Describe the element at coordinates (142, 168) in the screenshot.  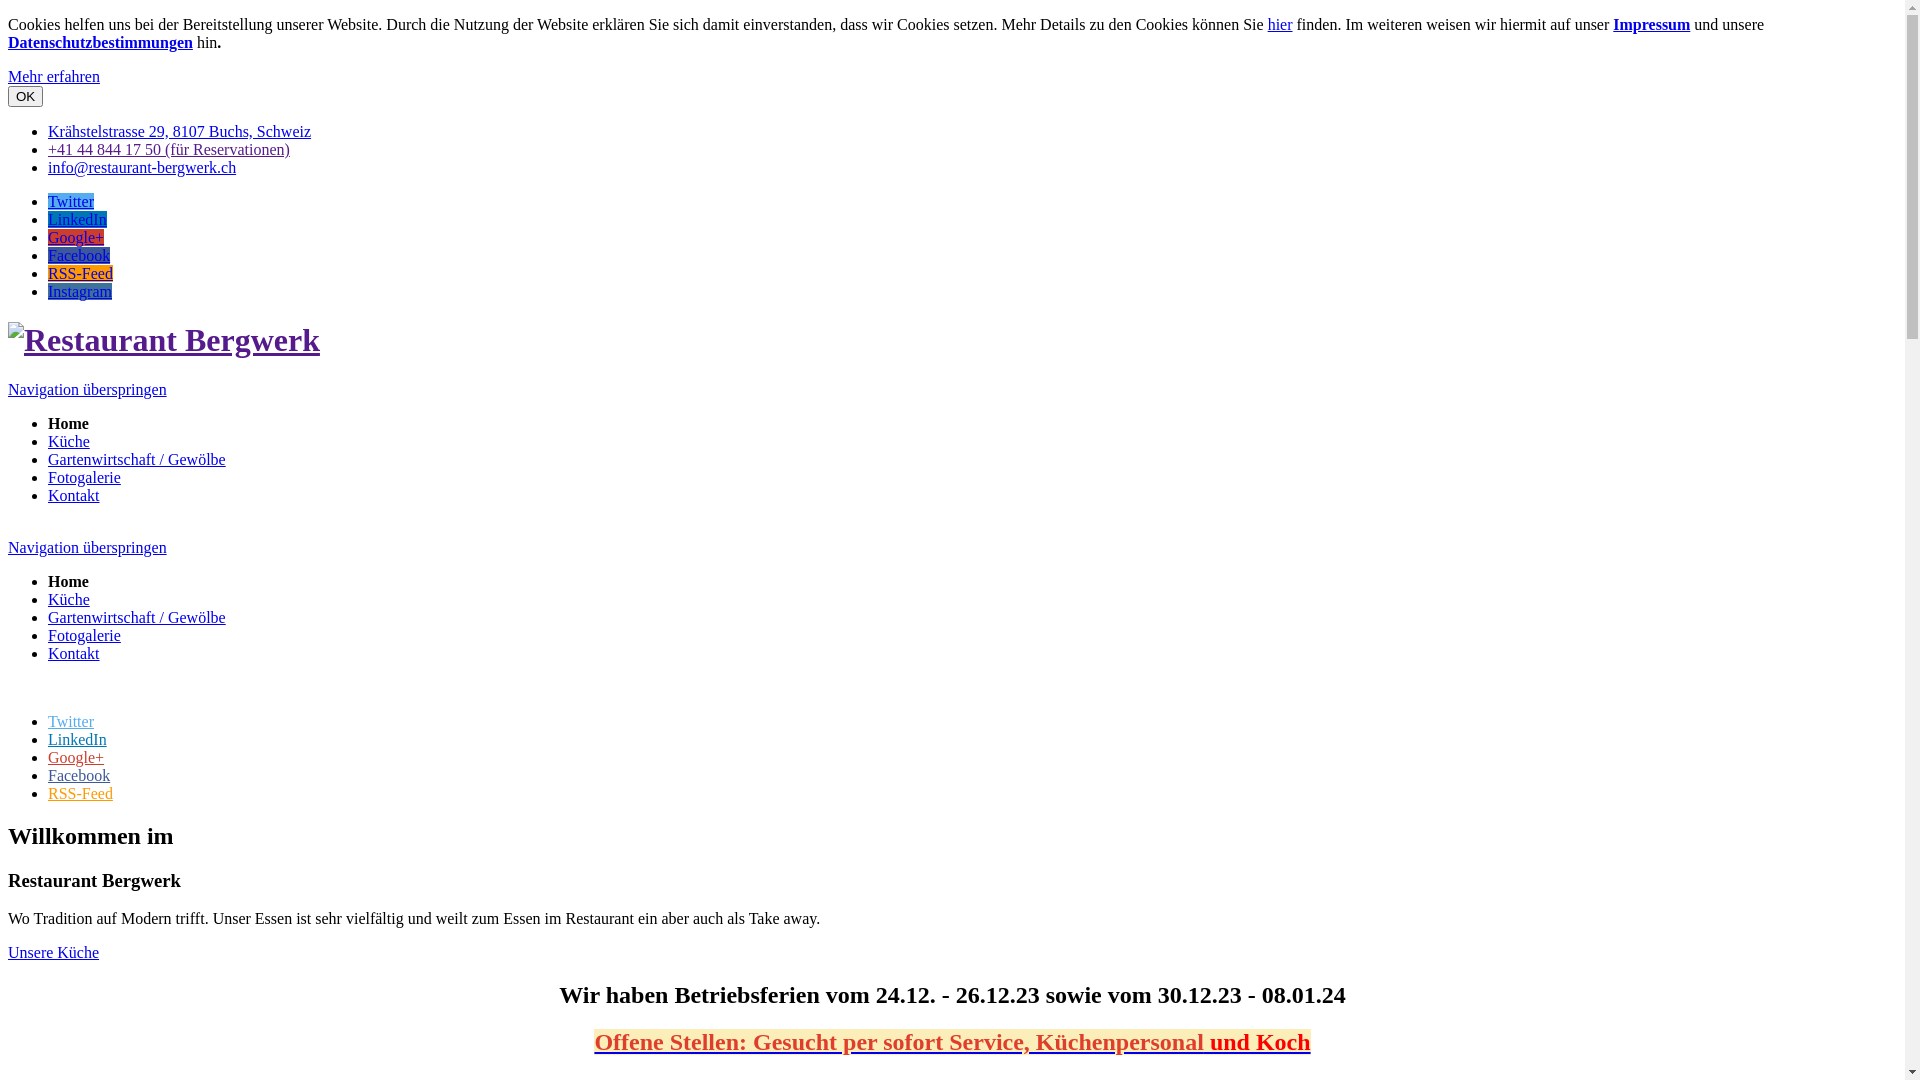
I see `info@restaurant-bergwerk.ch` at that location.